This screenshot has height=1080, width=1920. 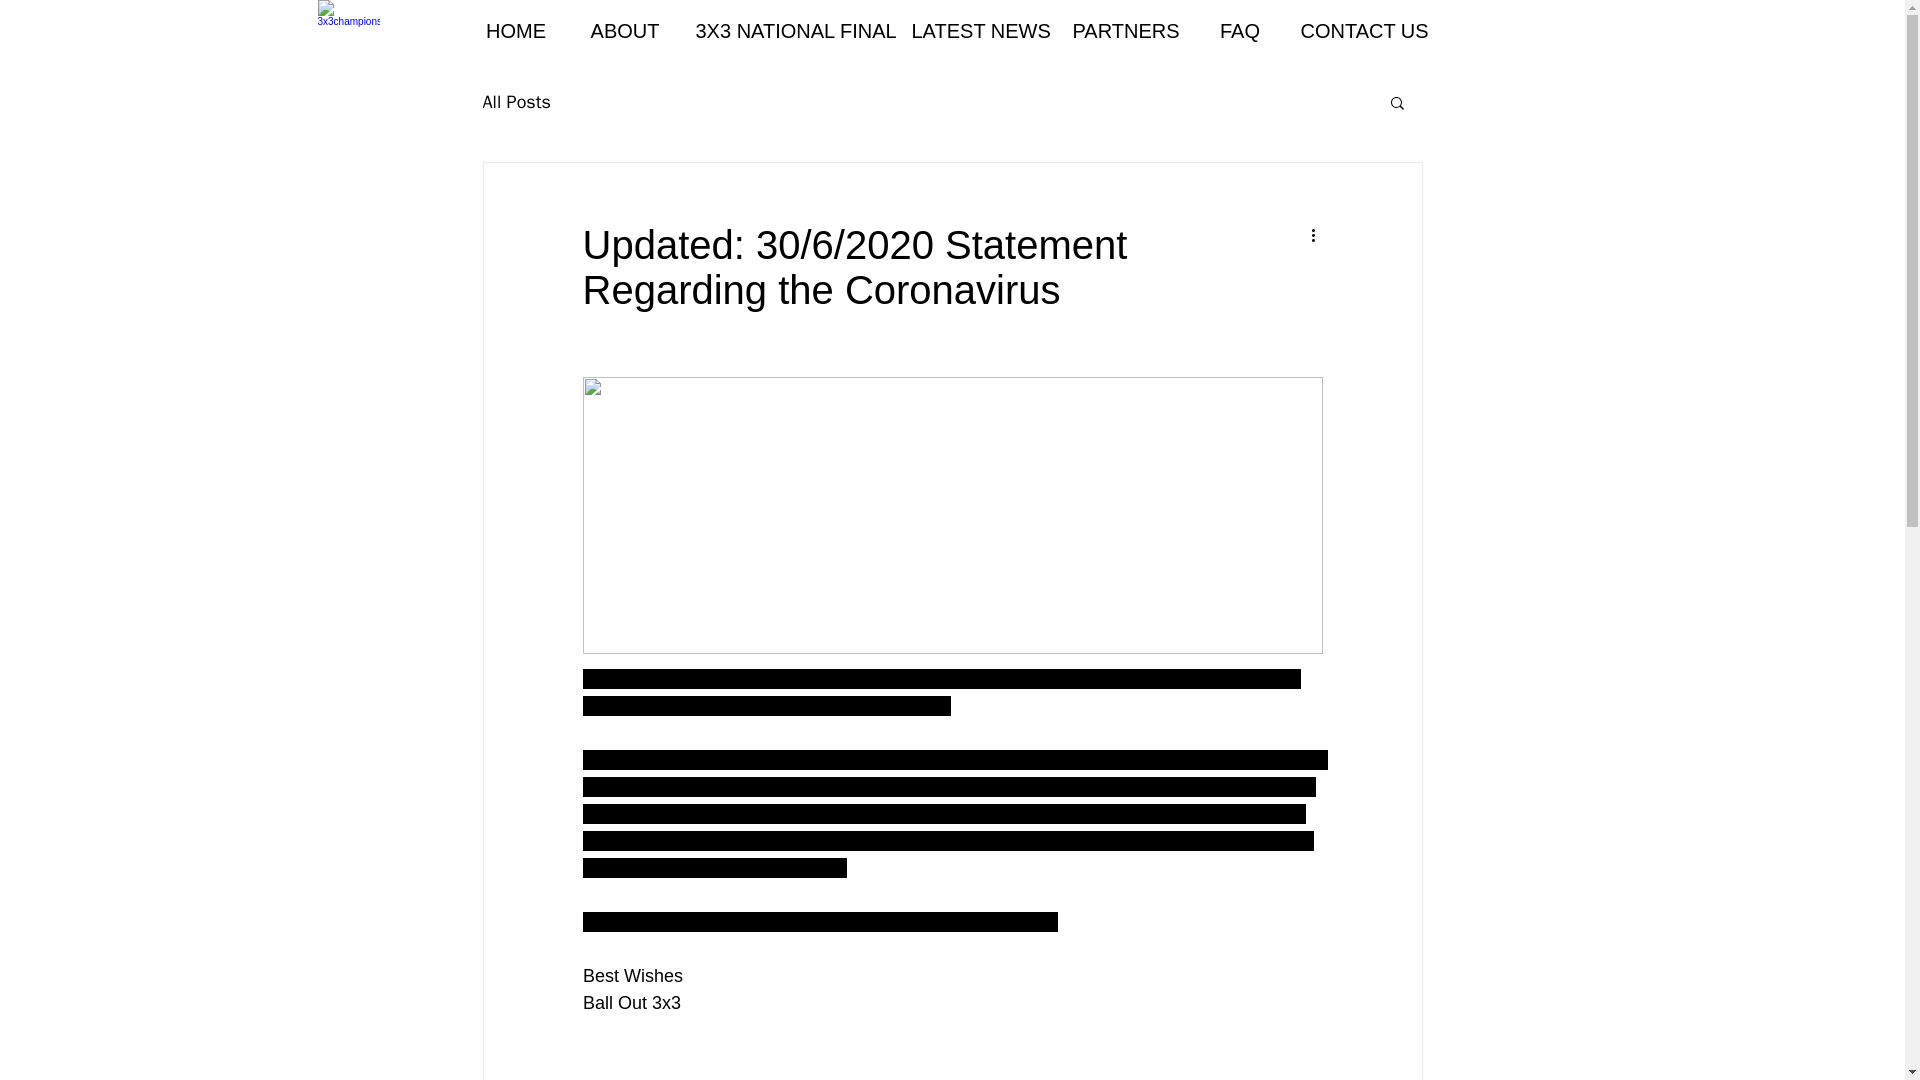 I want to click on FAQ, so click(x=1239, y=30).